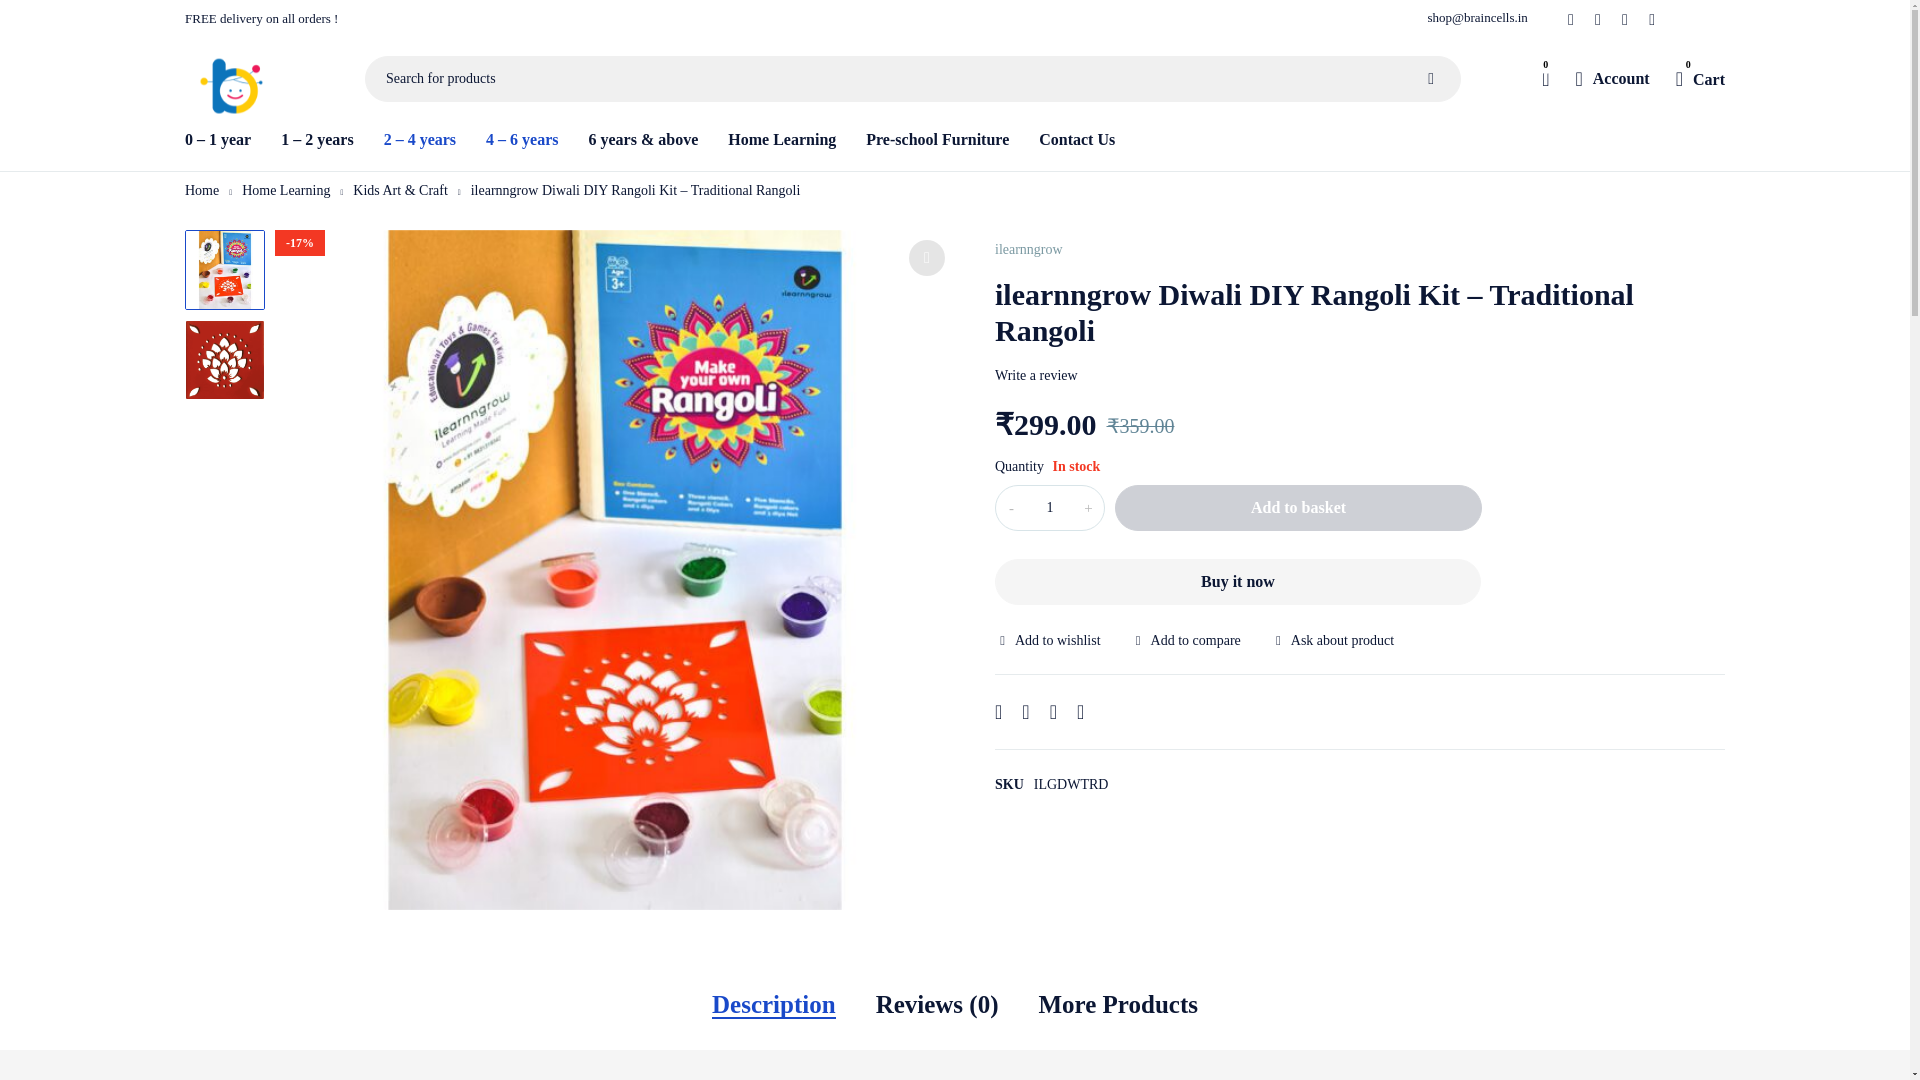 The height and width of the screenshot is (1080, 1920). Describe the element at coordinates (781, 140) in the screenshot. I see `Home Learning` at that location.